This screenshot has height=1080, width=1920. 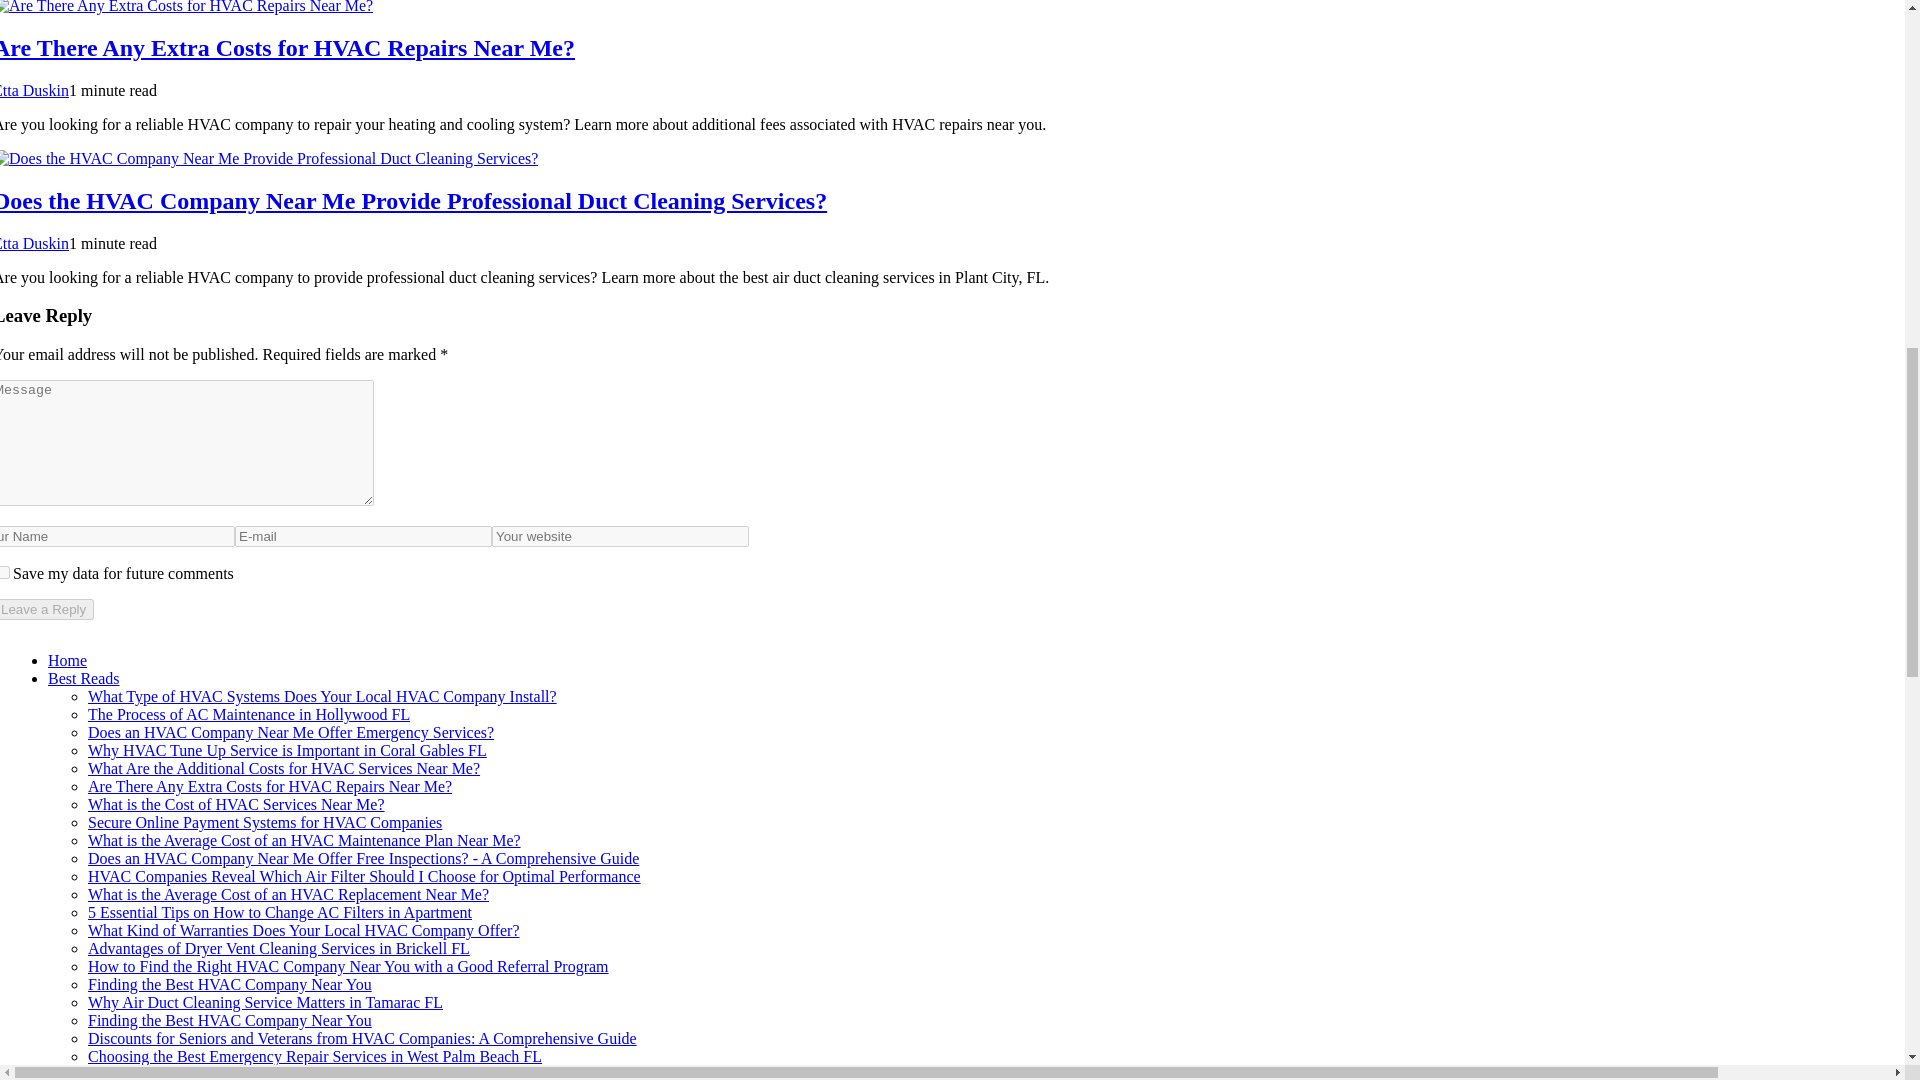 What do you see at coordinates (287, 47) in the screenshot?
I see `Are There Any Extra Costs for HVAC Repairs Near Me?` at bounding box center [287, 47].